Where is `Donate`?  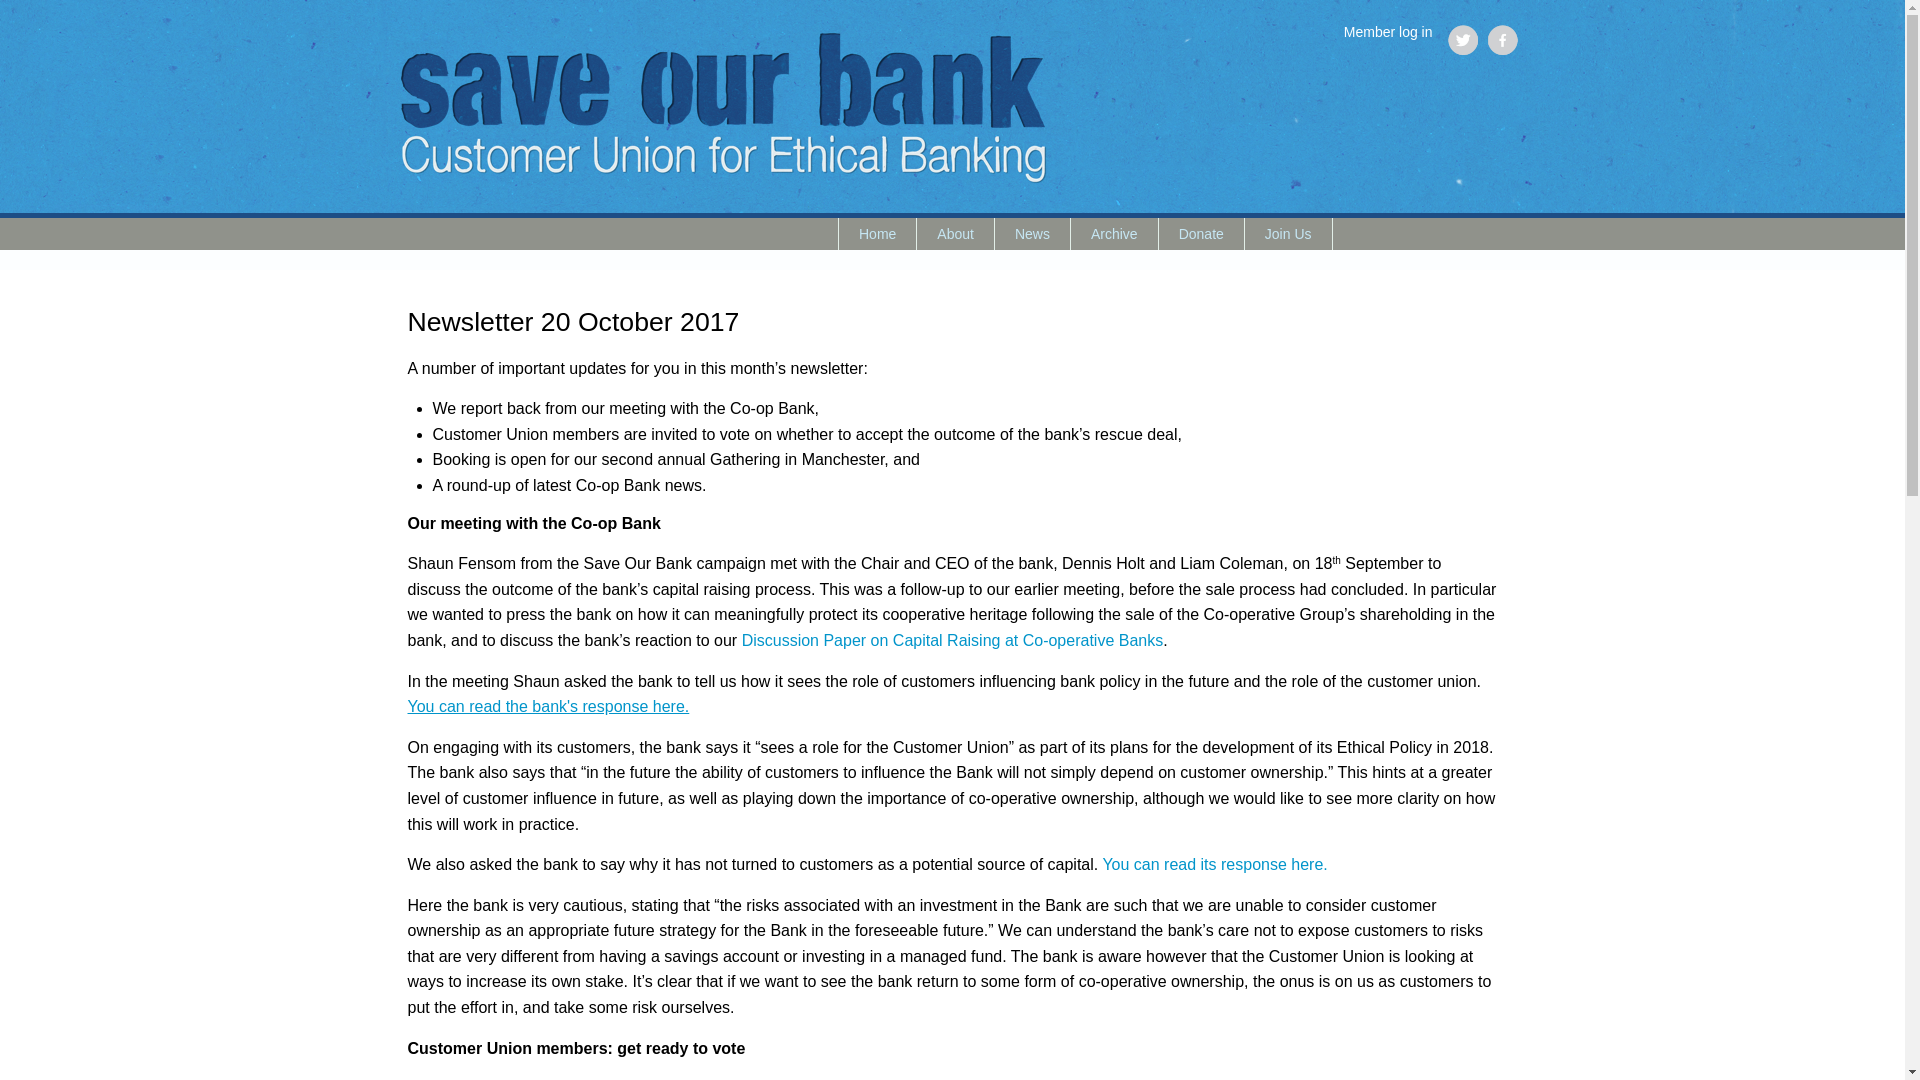
Donate is located at coordinates (1202, 234).